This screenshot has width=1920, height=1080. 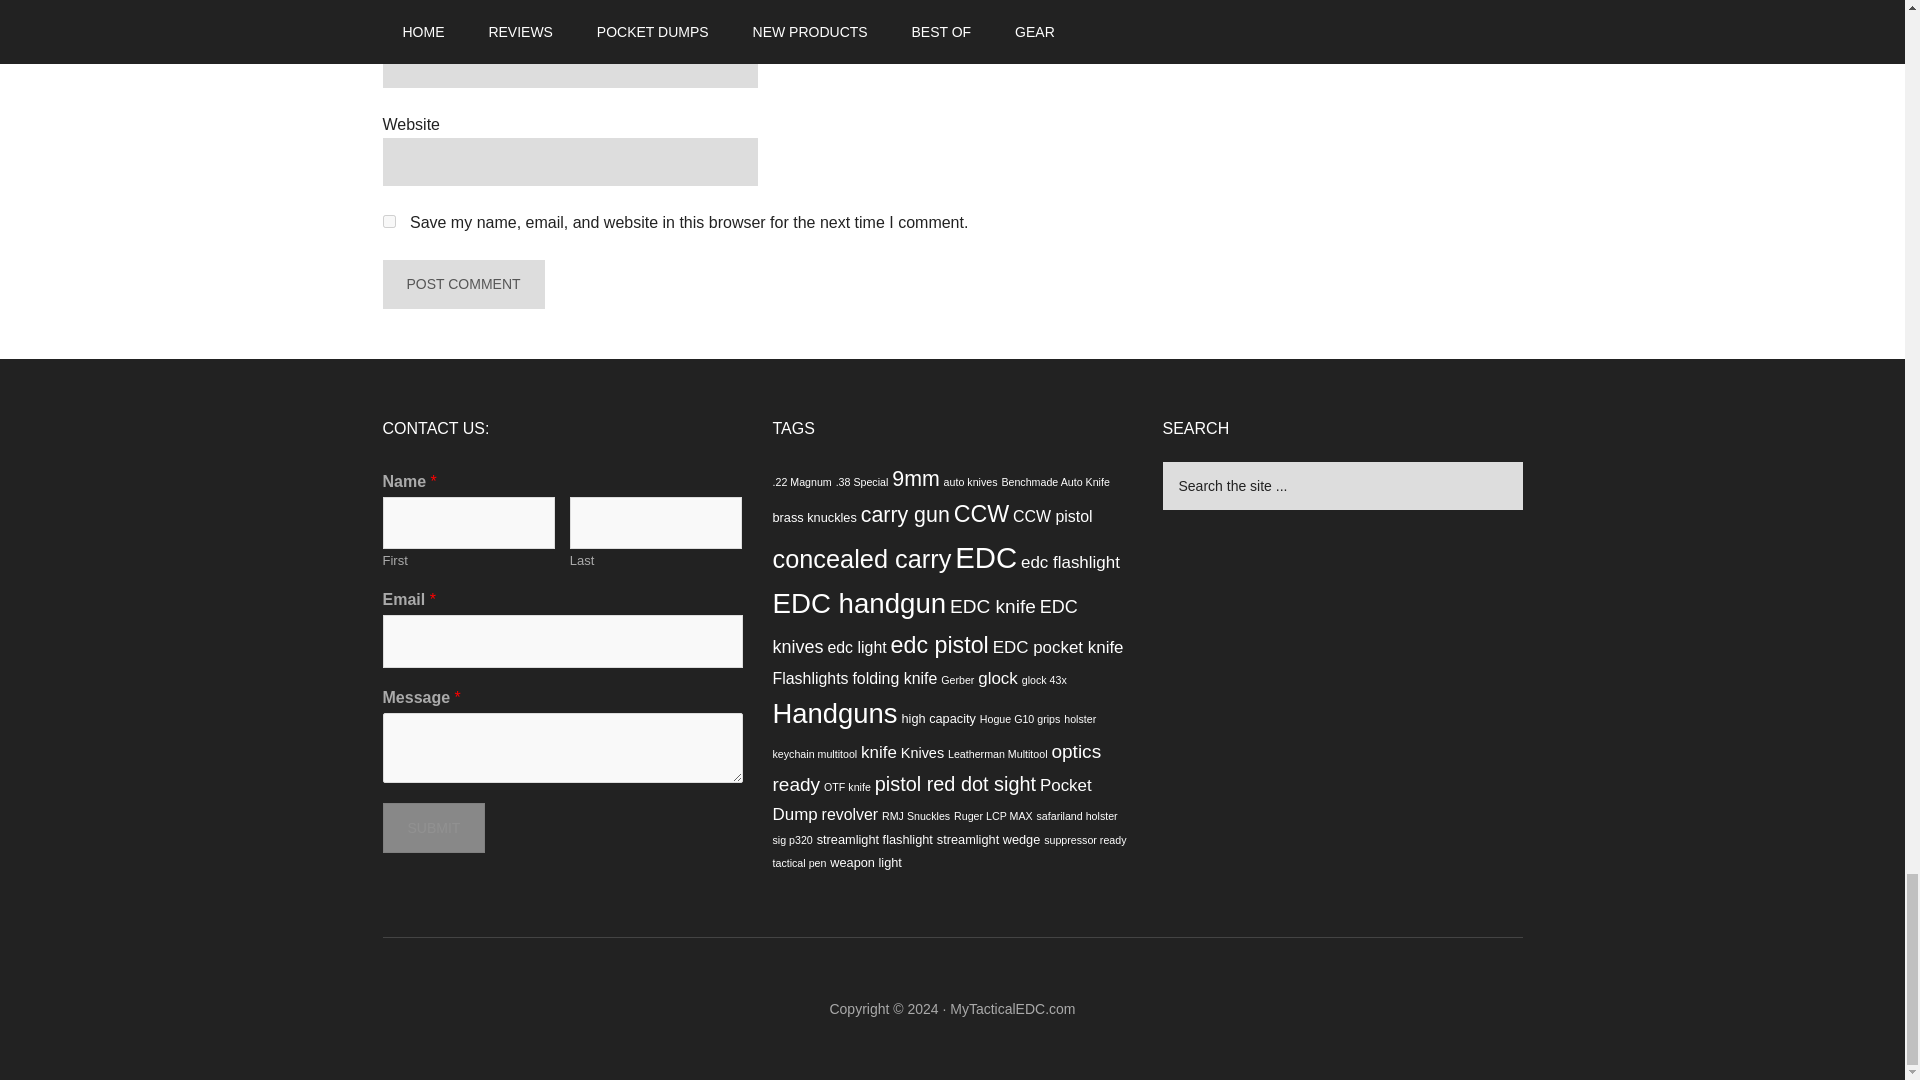 What do you see at coordinates (462, 284) in the screenshot?
I see `Post Comment` at bounding box center [462, 284].